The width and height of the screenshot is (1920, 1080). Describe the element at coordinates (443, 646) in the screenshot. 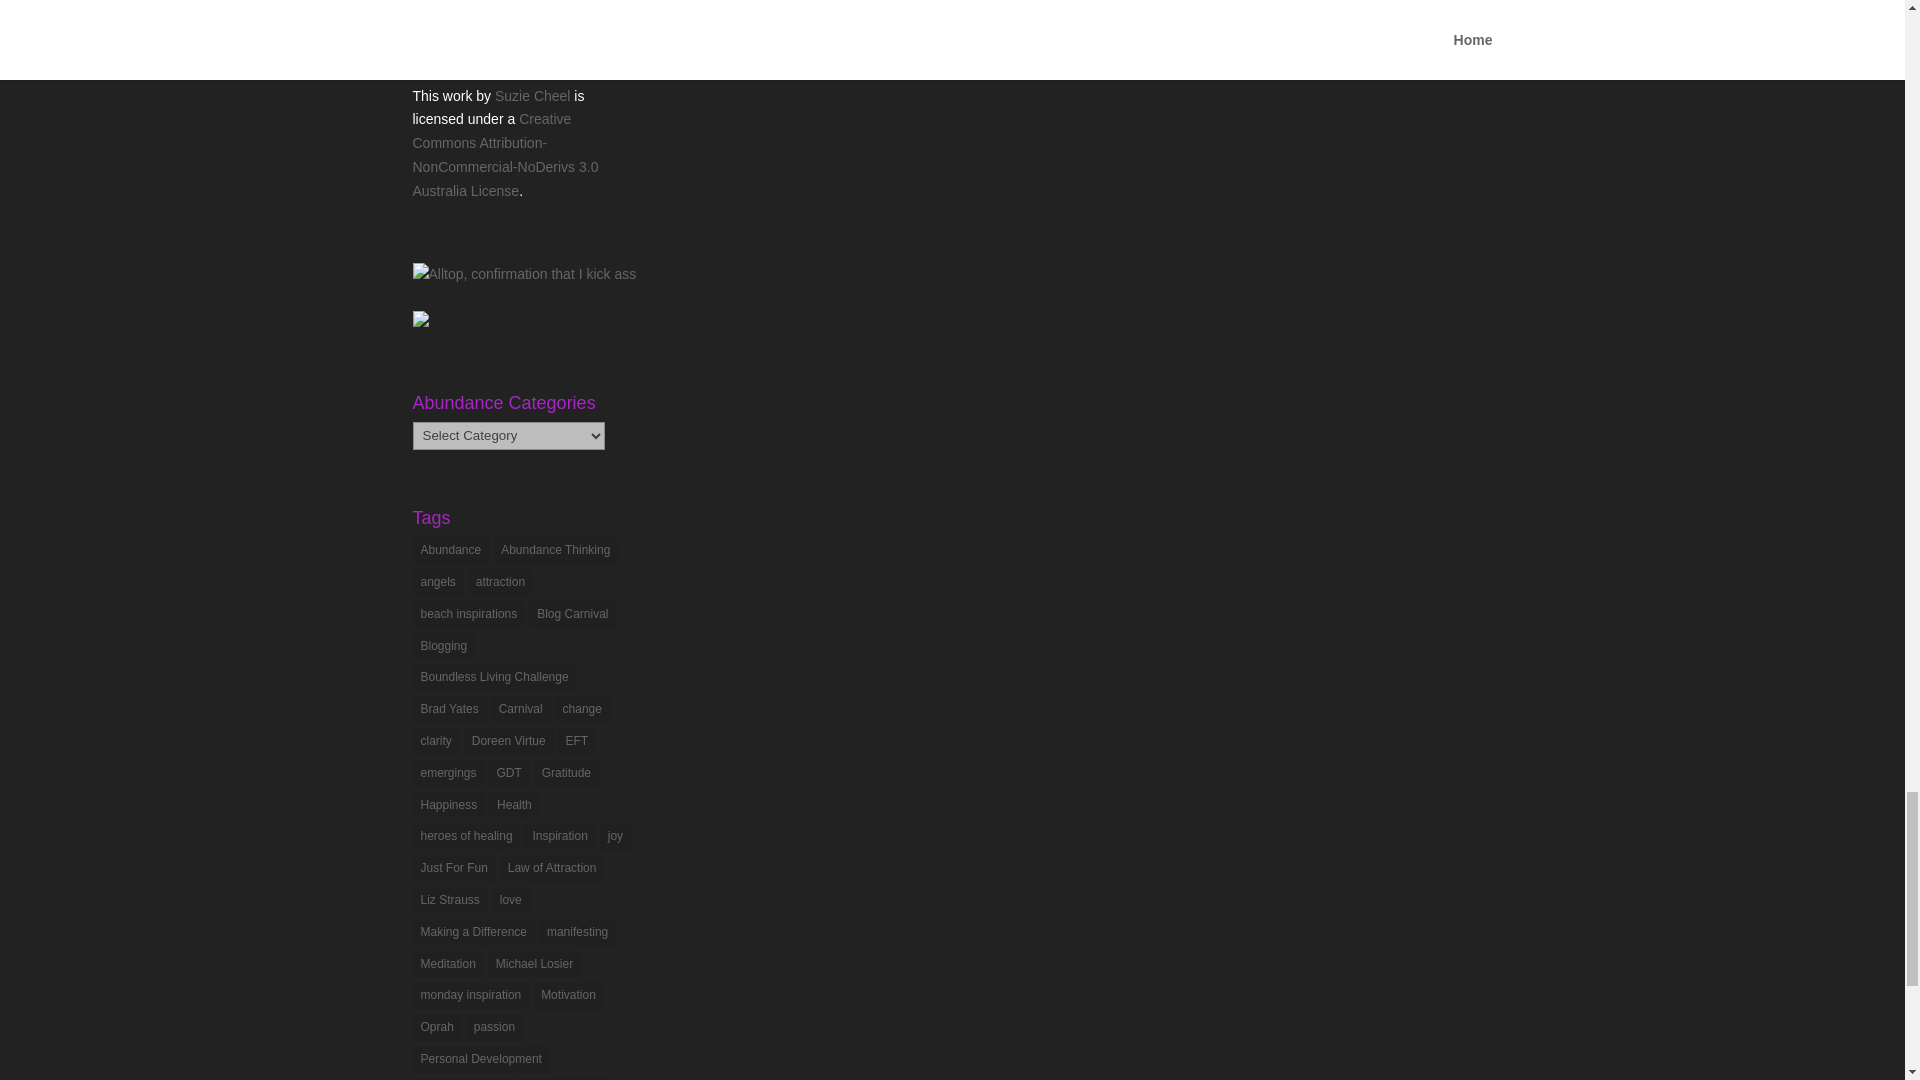

I see `Blogging` at that location.